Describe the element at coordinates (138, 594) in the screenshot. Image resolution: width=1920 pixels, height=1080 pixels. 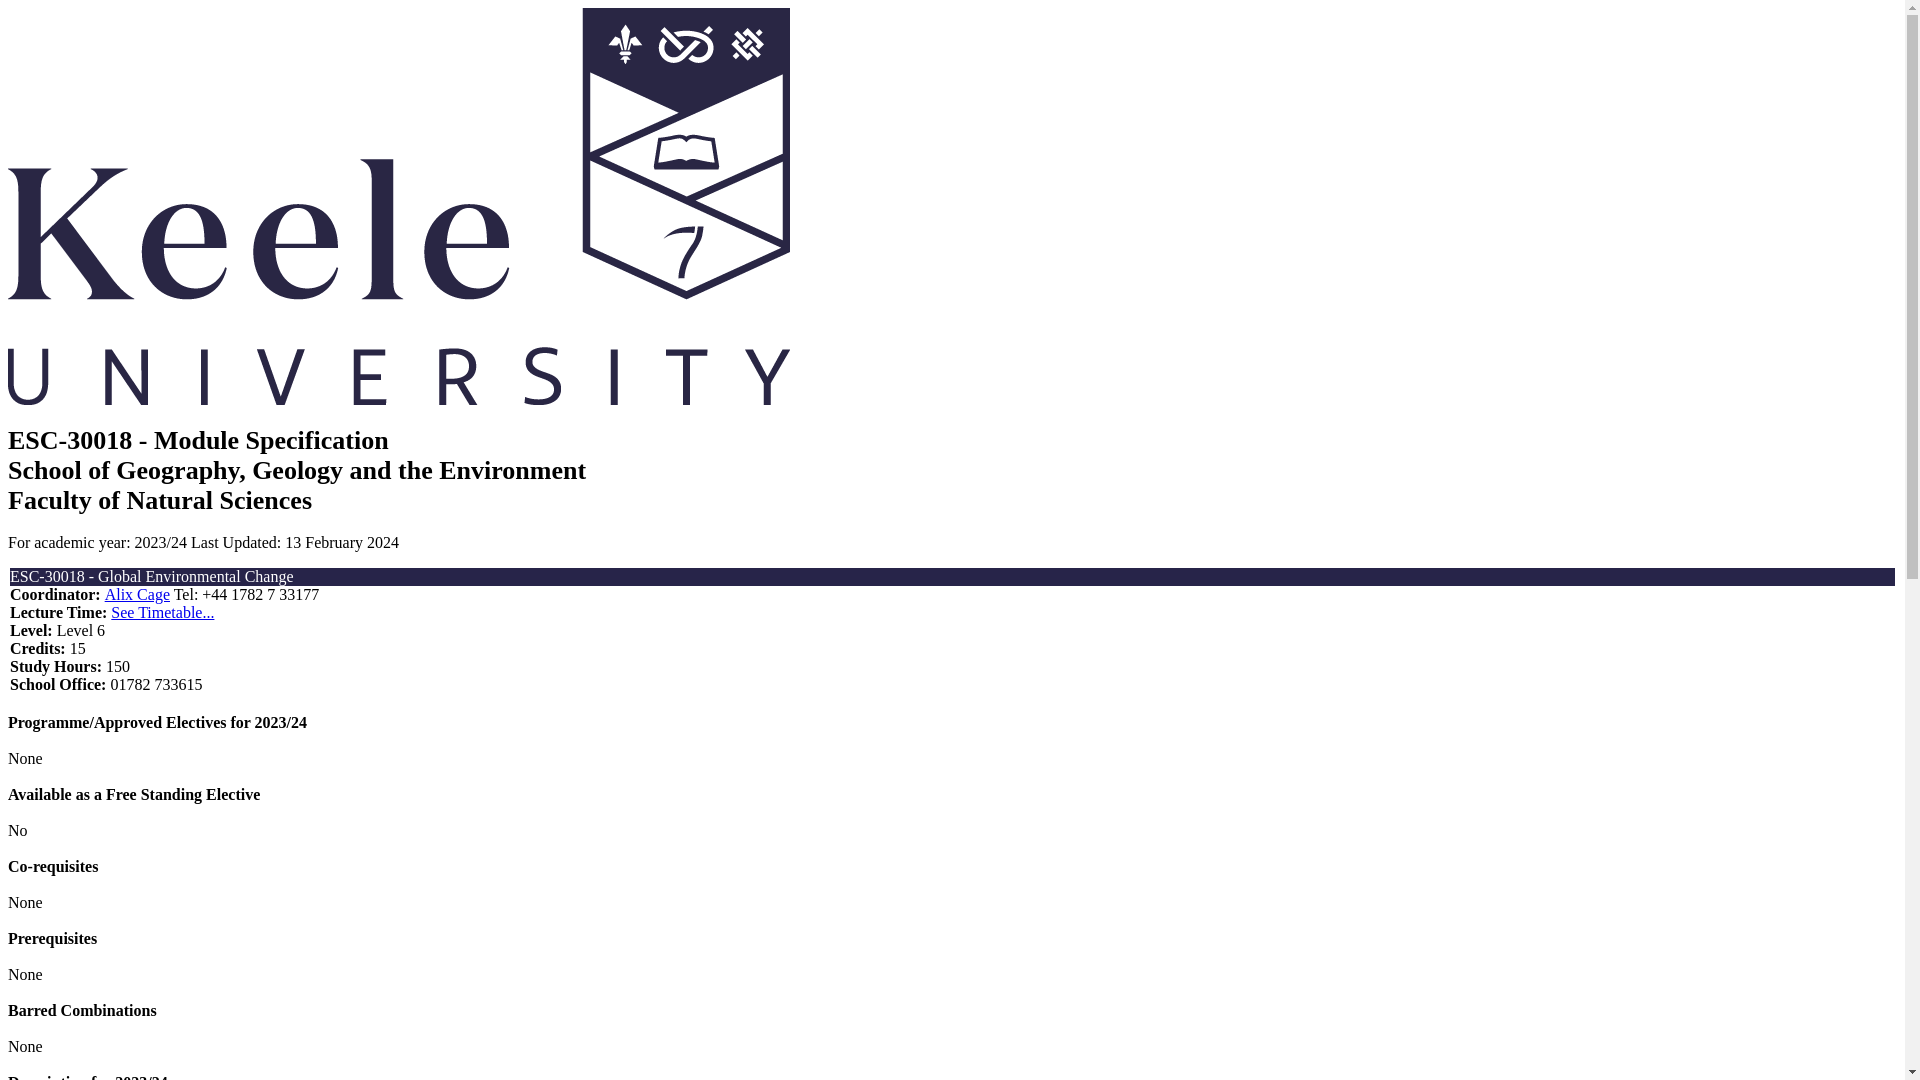
I see `Alix Cage` at that location.